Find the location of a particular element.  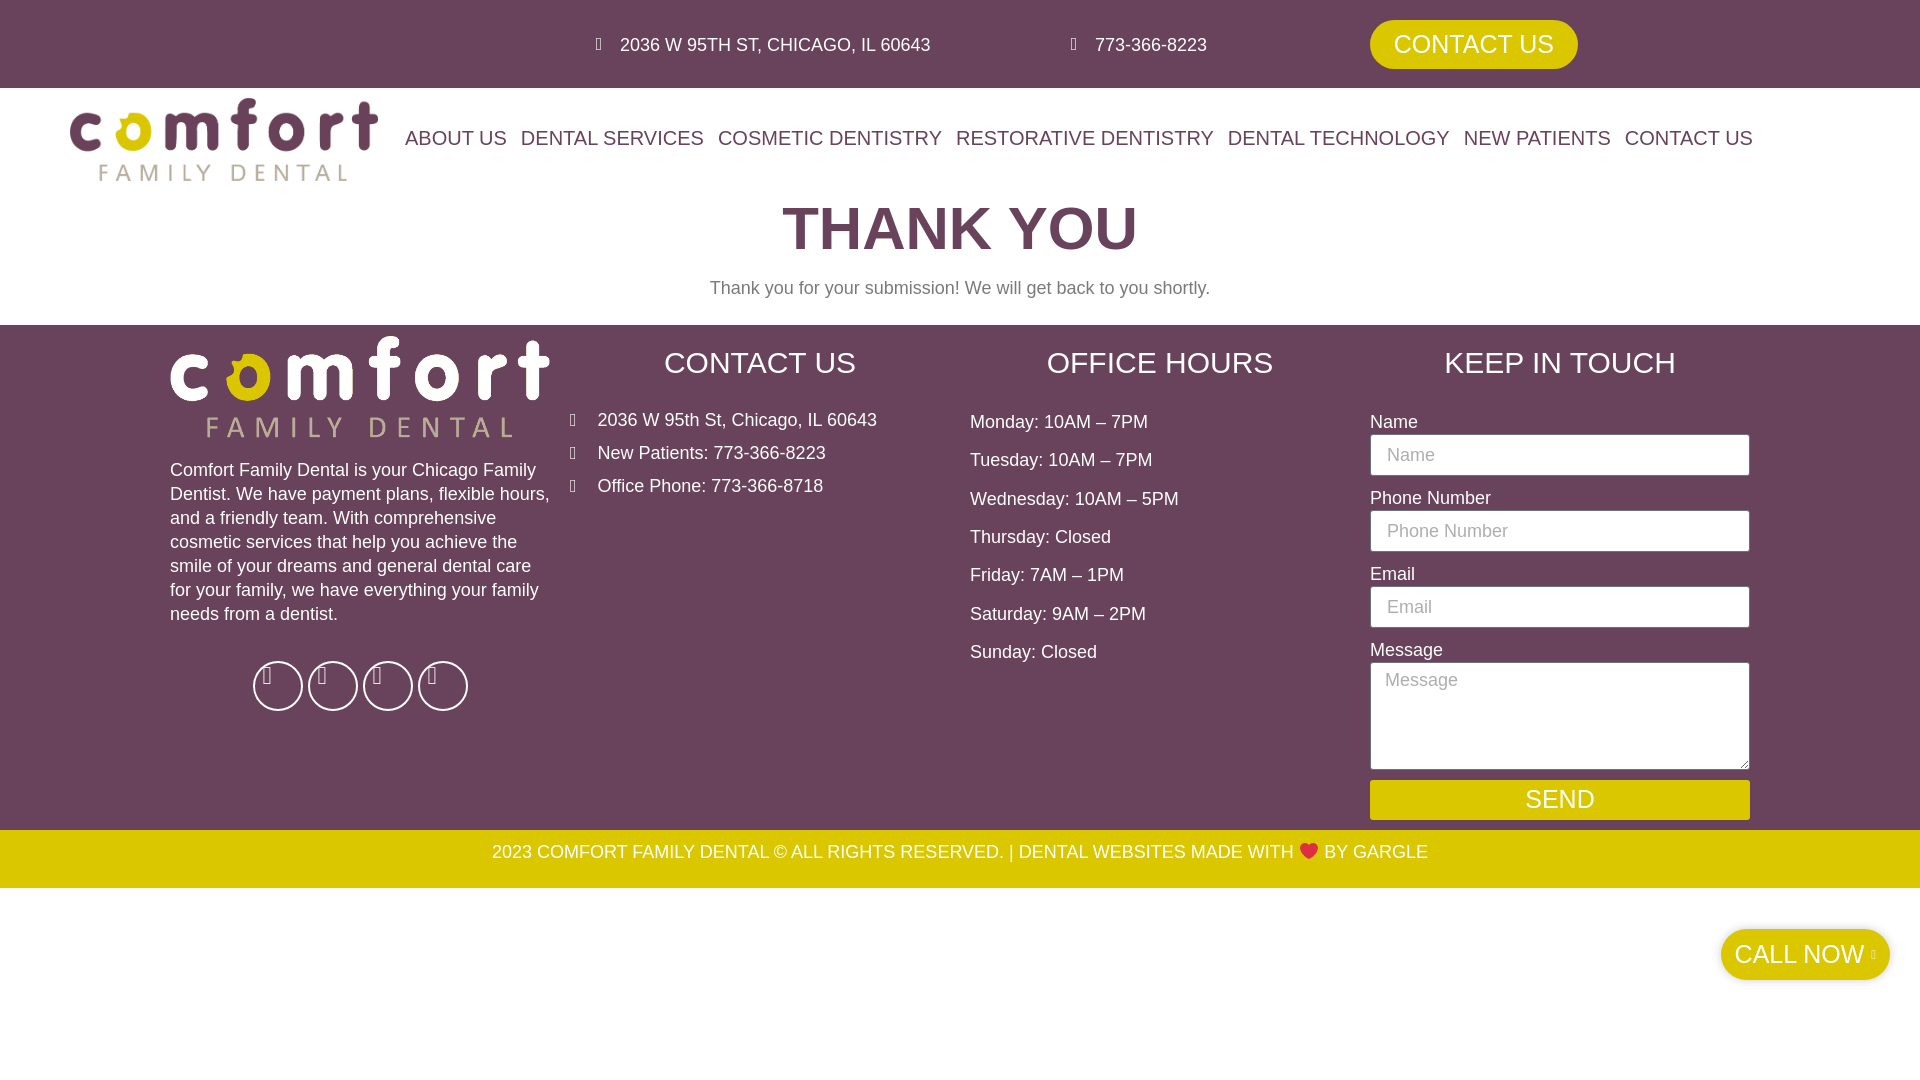

NEW PATIENTS is located at coordinates (1538, 138).